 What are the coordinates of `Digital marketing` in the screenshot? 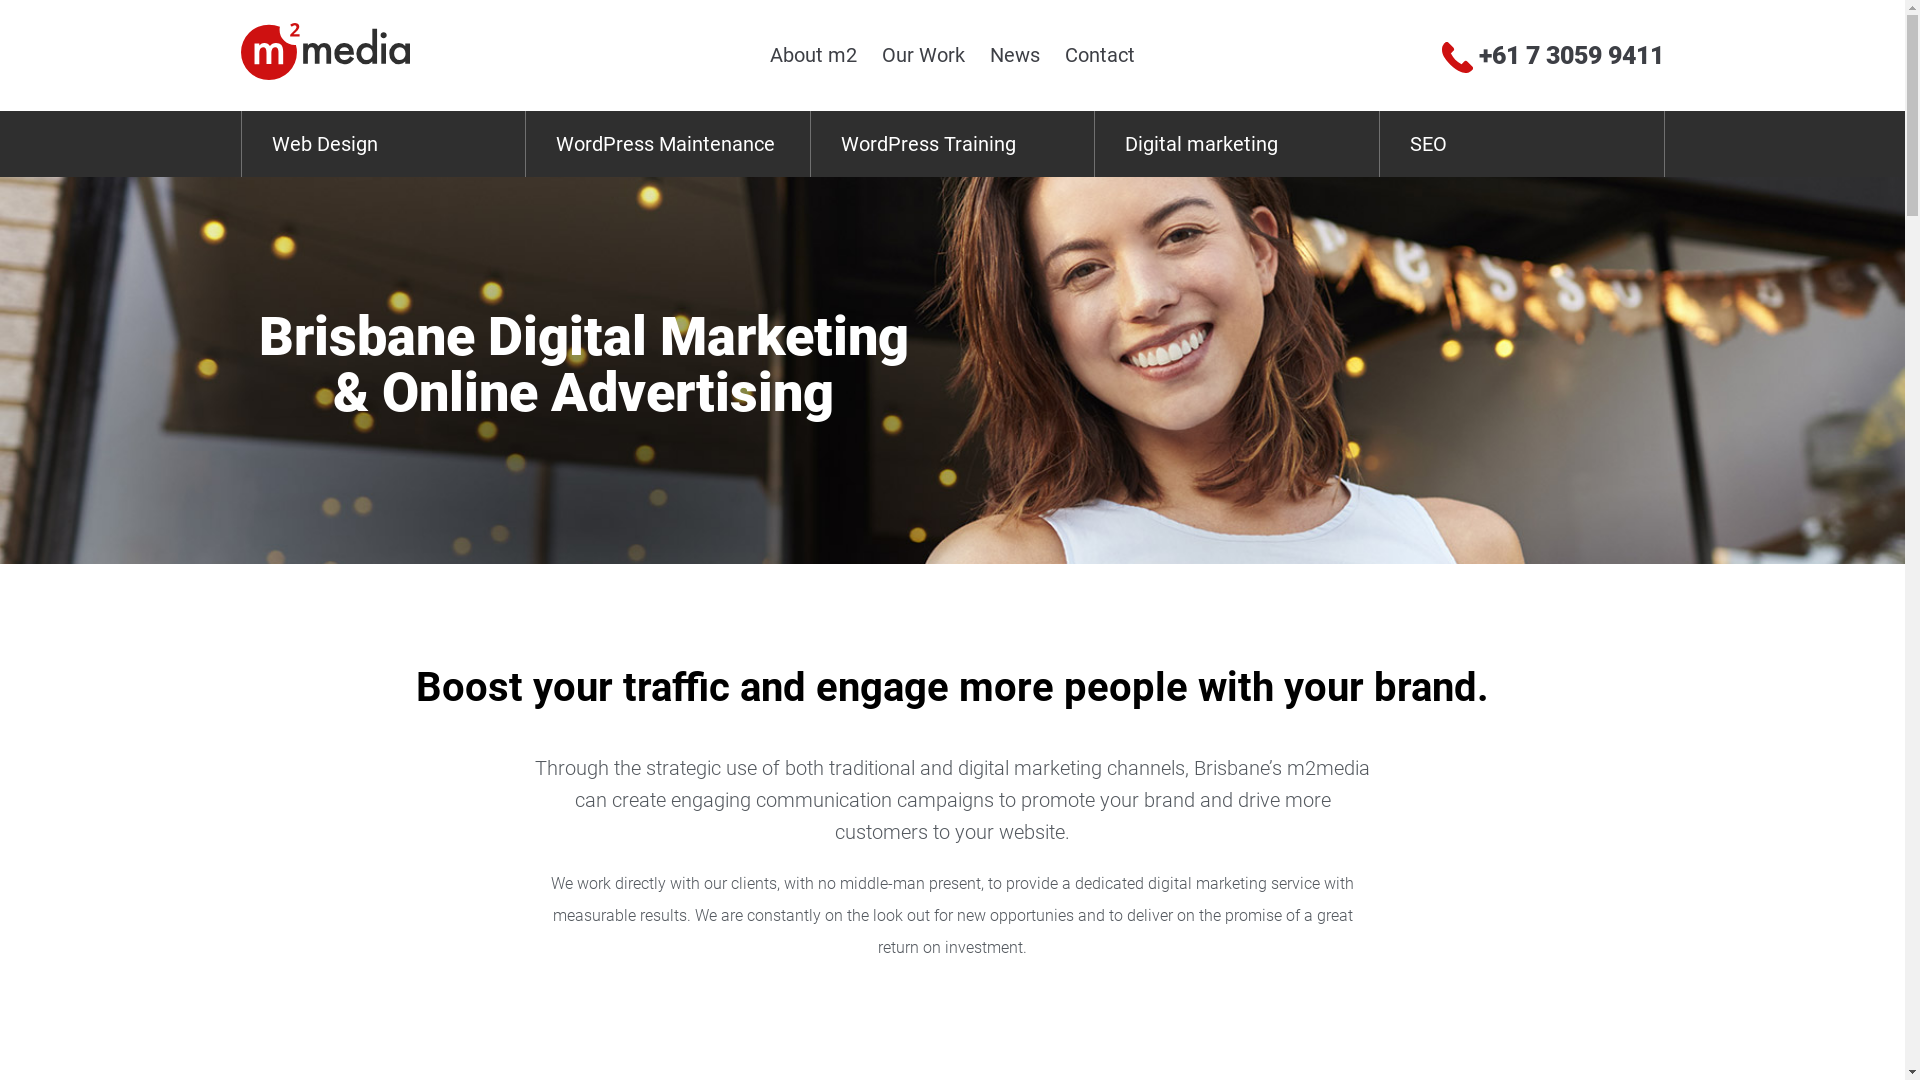 It's located at (1237, 144).